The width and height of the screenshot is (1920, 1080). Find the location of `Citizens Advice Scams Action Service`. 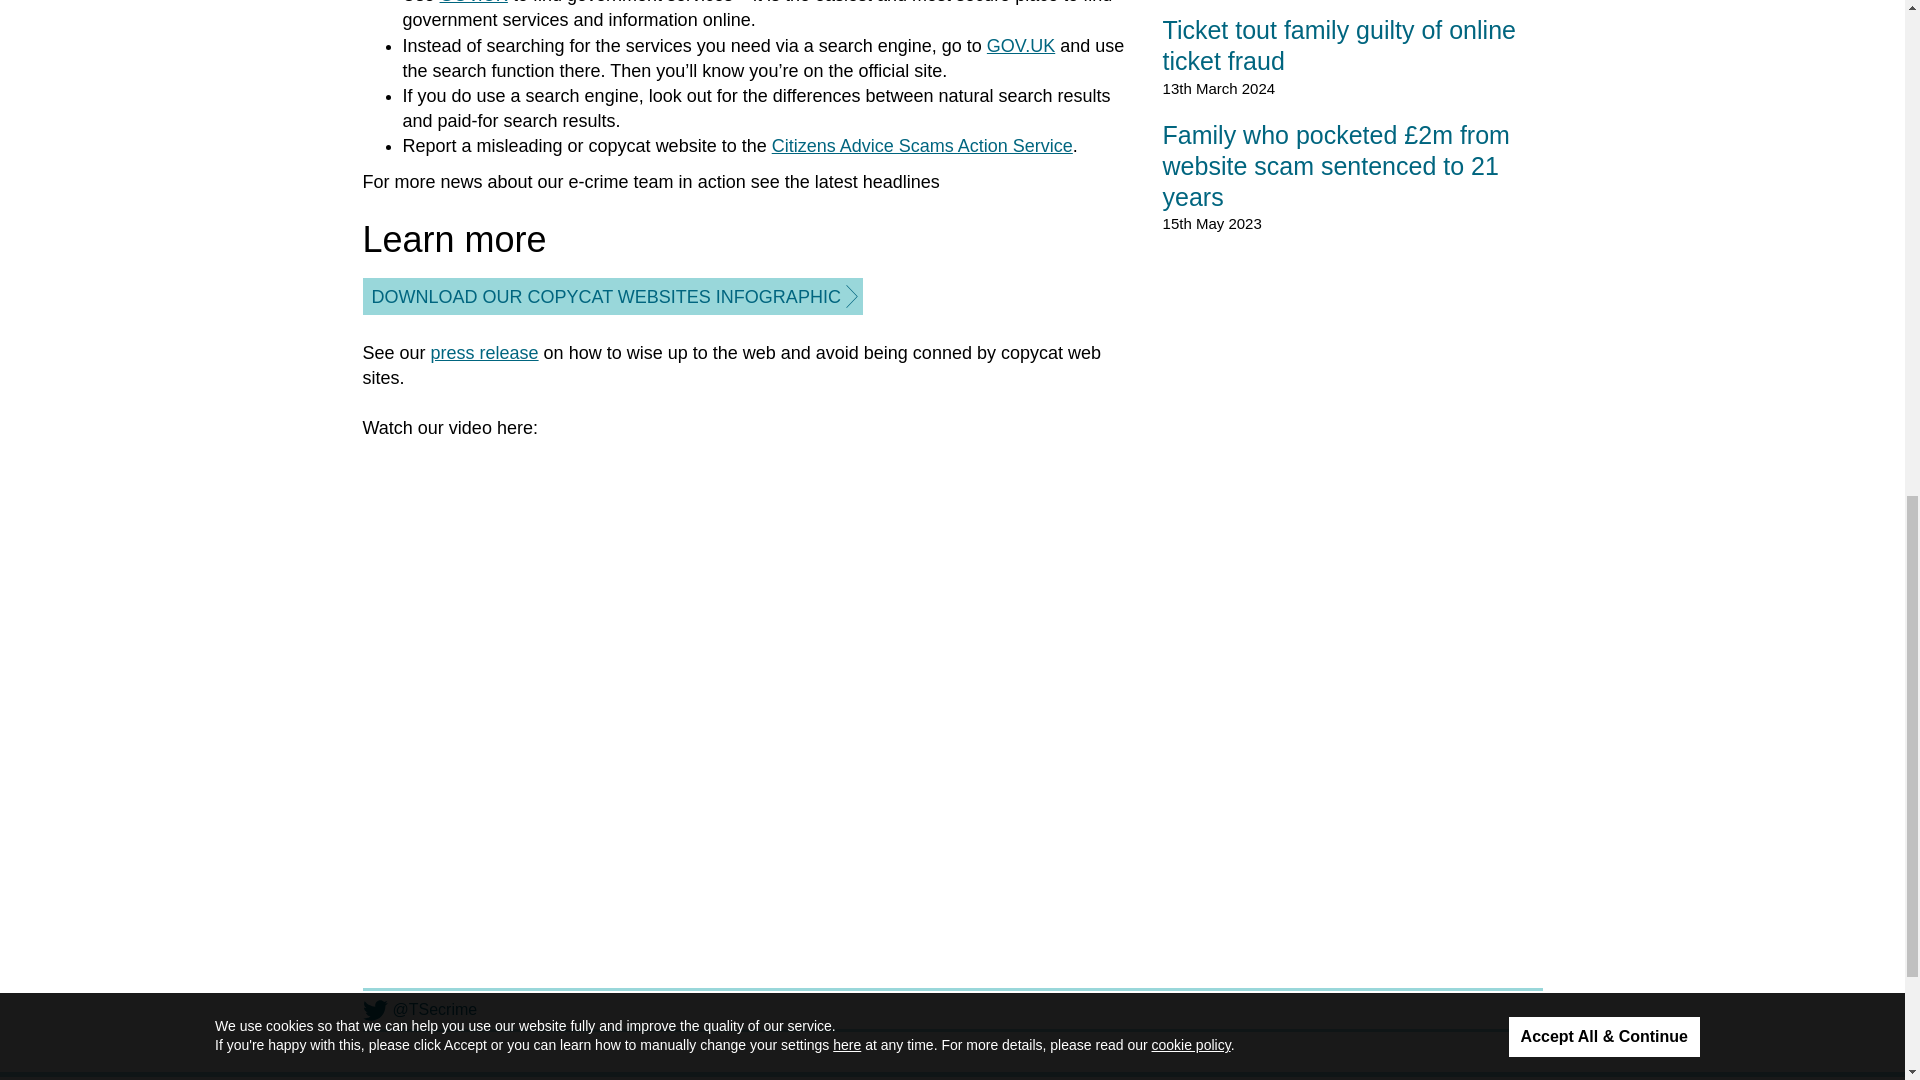

Citizens Advice Scams Action Service is located at coordinates (922, 146).